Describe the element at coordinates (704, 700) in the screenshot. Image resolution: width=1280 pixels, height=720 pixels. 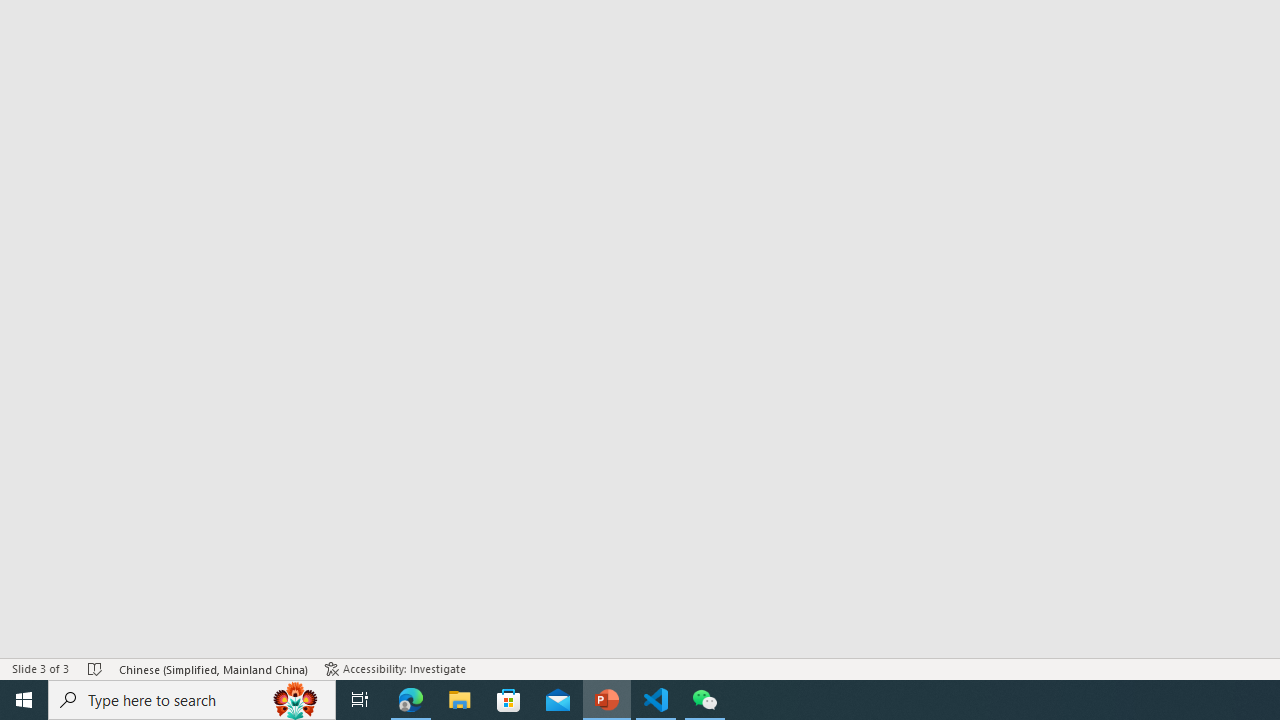
I see `WeChat - 1 running window` at that location.